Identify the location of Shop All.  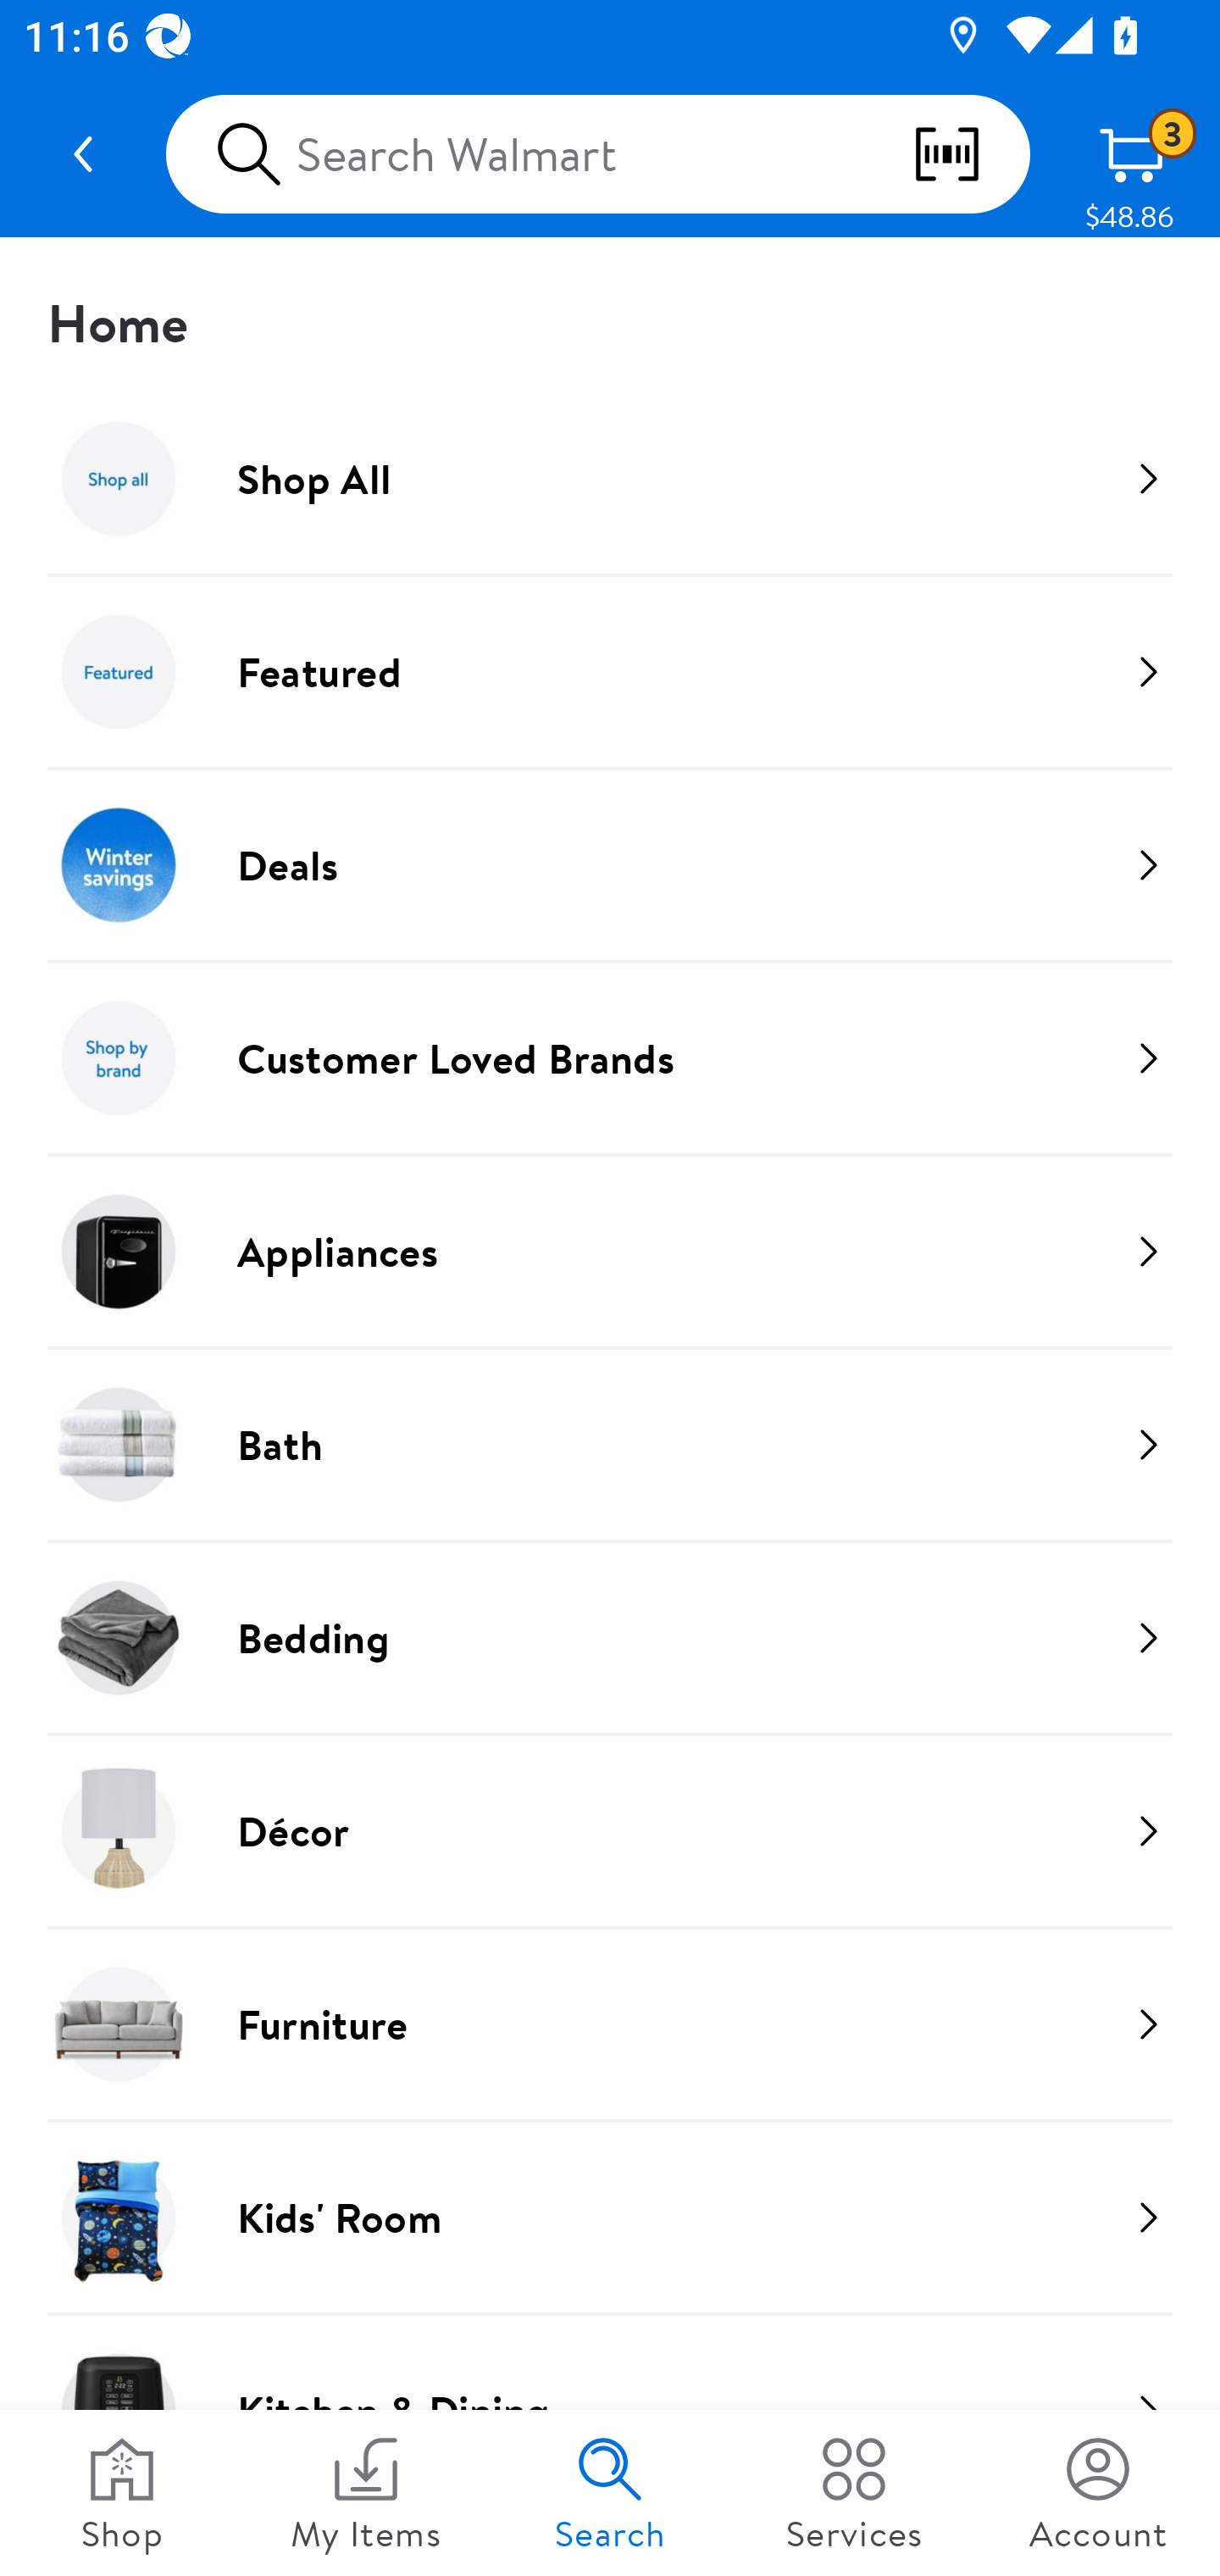
(610, 478).